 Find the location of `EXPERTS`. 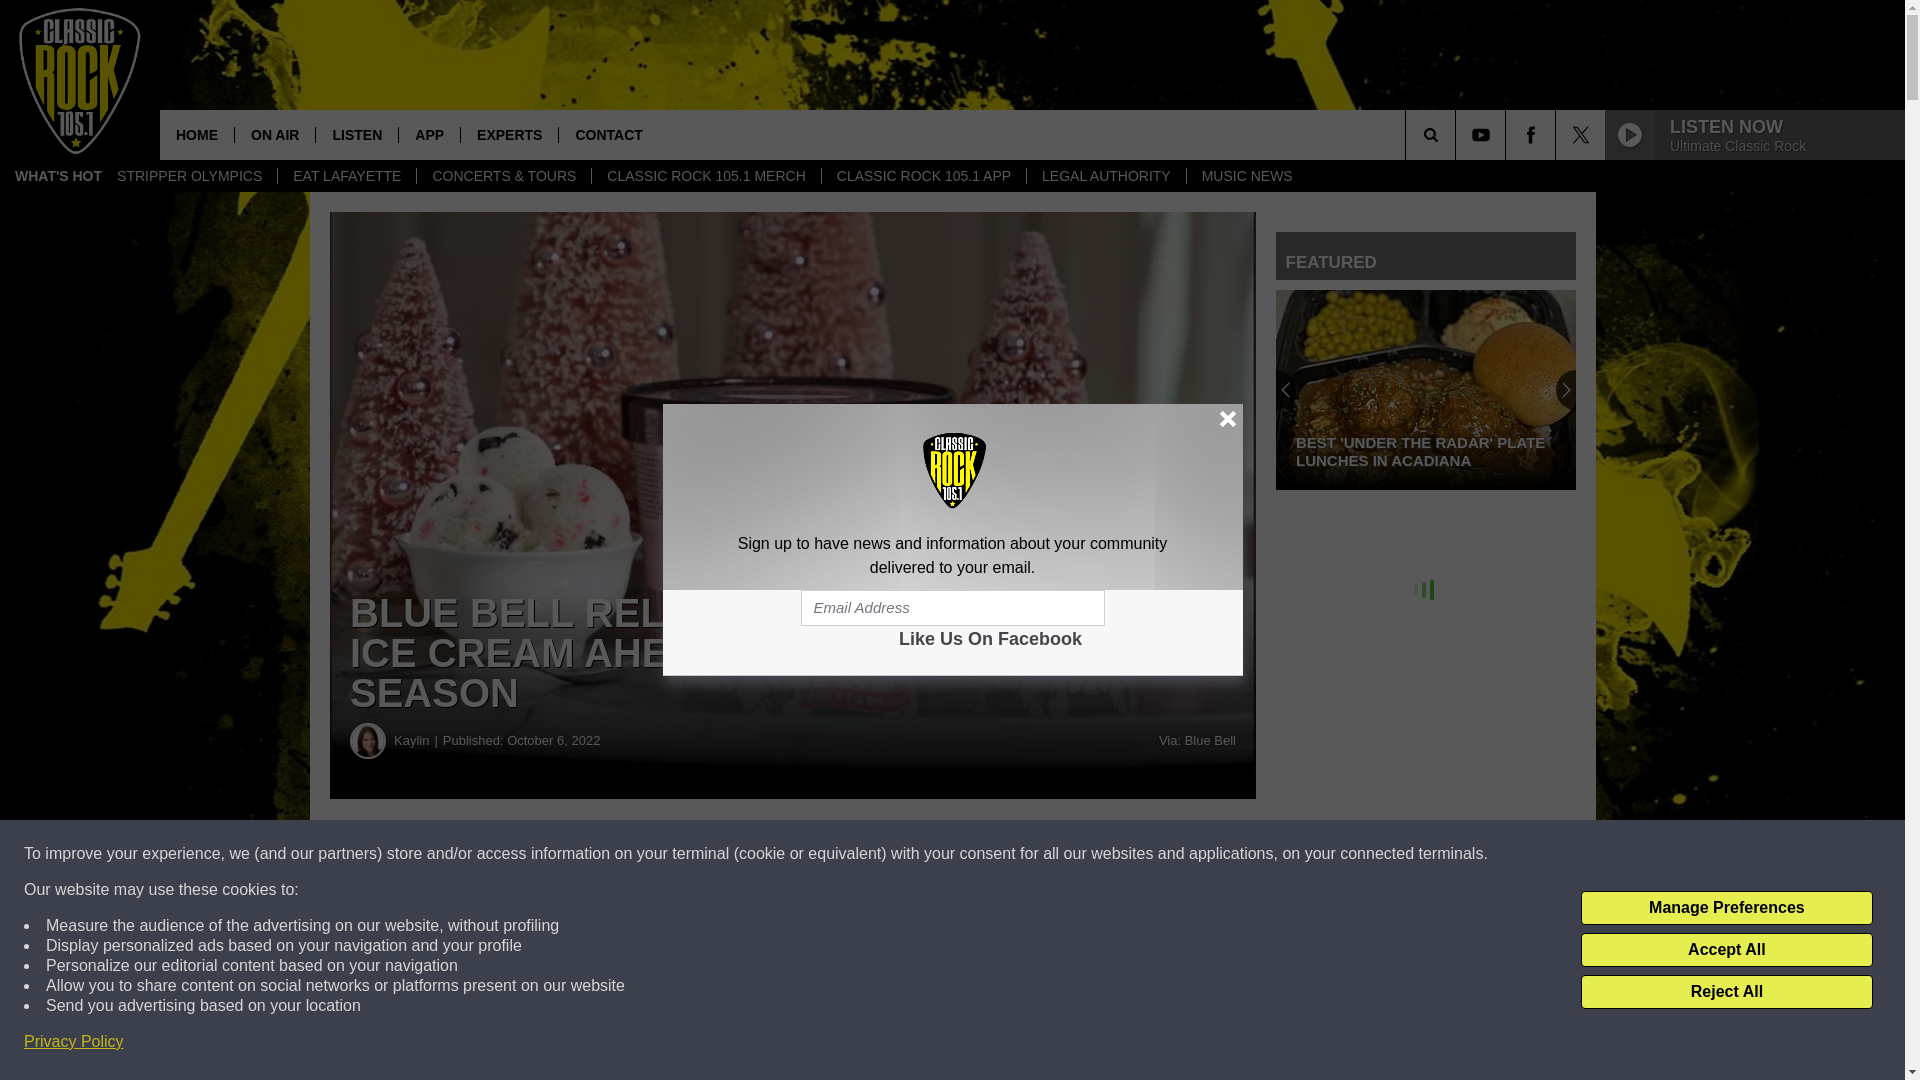

EXPERTS is located at coordinates (509, 134).